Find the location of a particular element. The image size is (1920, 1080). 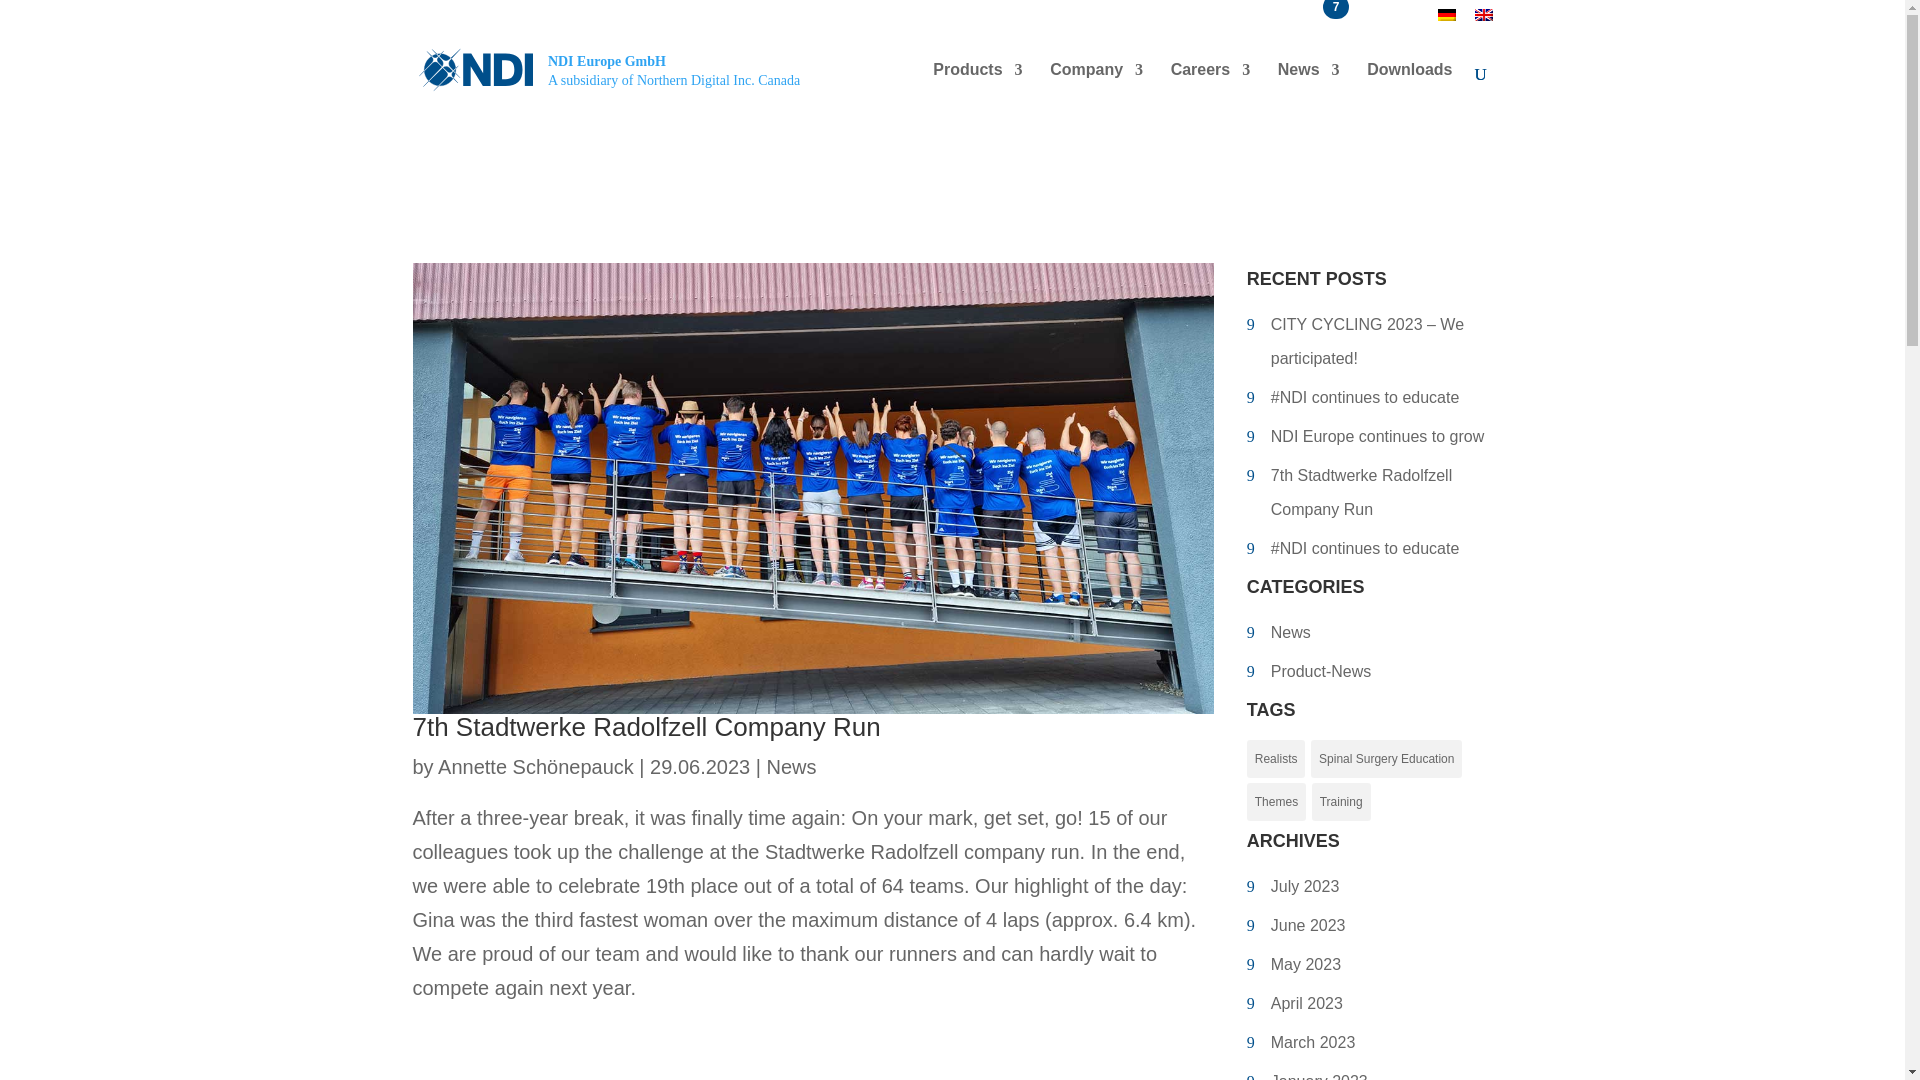

Product-News is located at coordinates (1370, 672).